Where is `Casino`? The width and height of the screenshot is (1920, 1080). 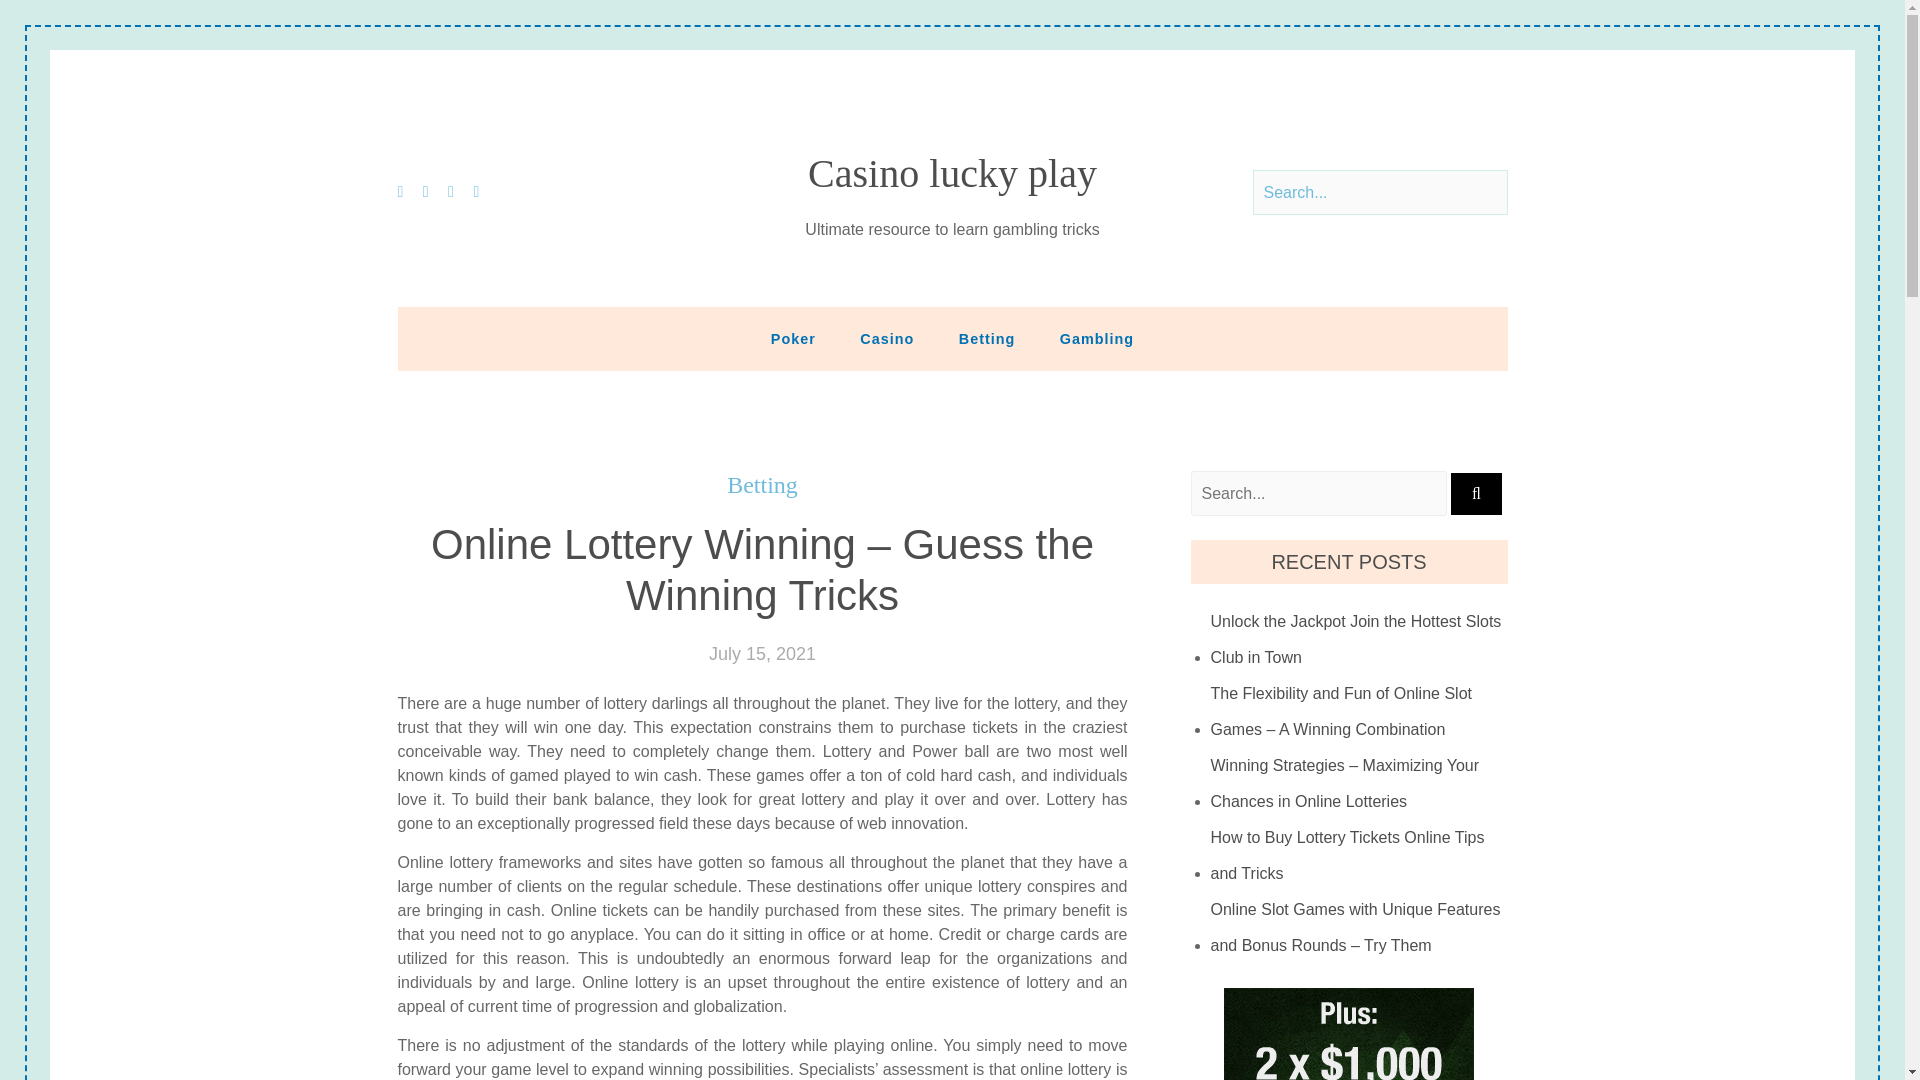 Casino is located at coordinates (886, 338).